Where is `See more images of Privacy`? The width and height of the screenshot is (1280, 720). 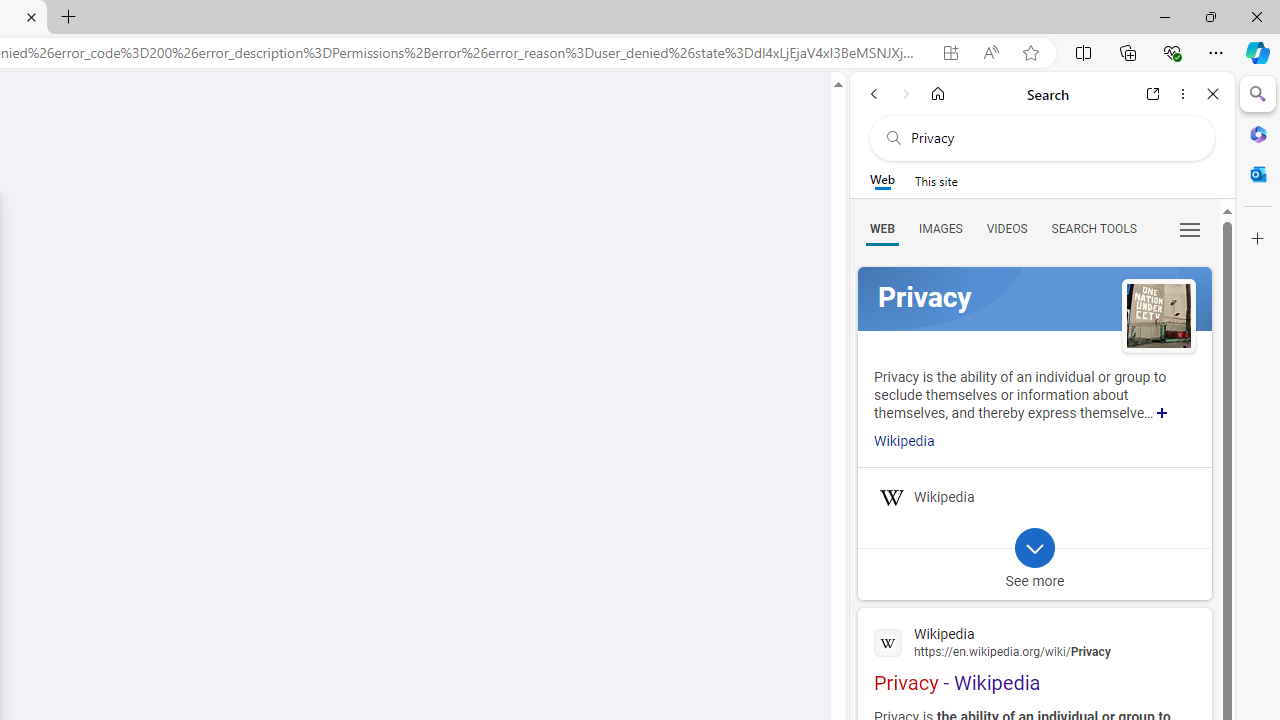
See more images of Privacy is located at coordinates (1158, 318).